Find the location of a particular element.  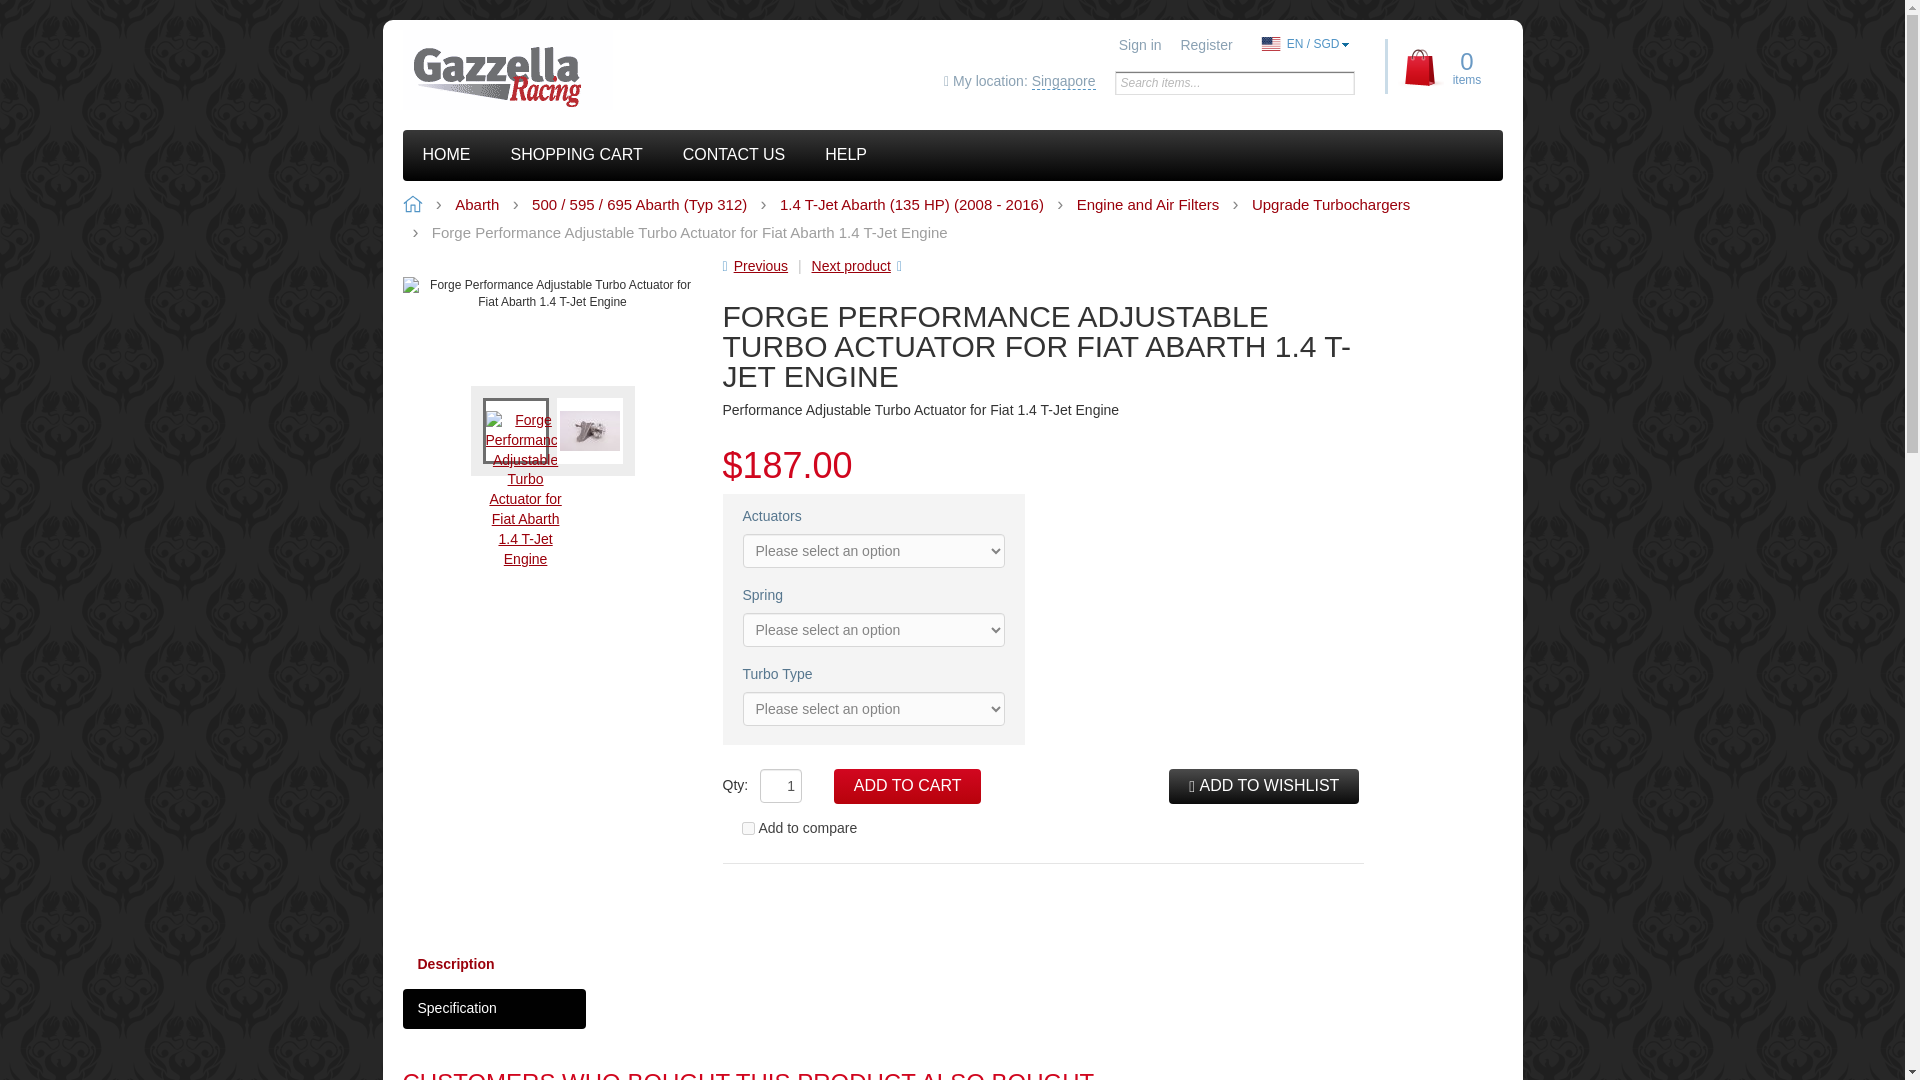

Sign in is located at coordinates (1140, 44).